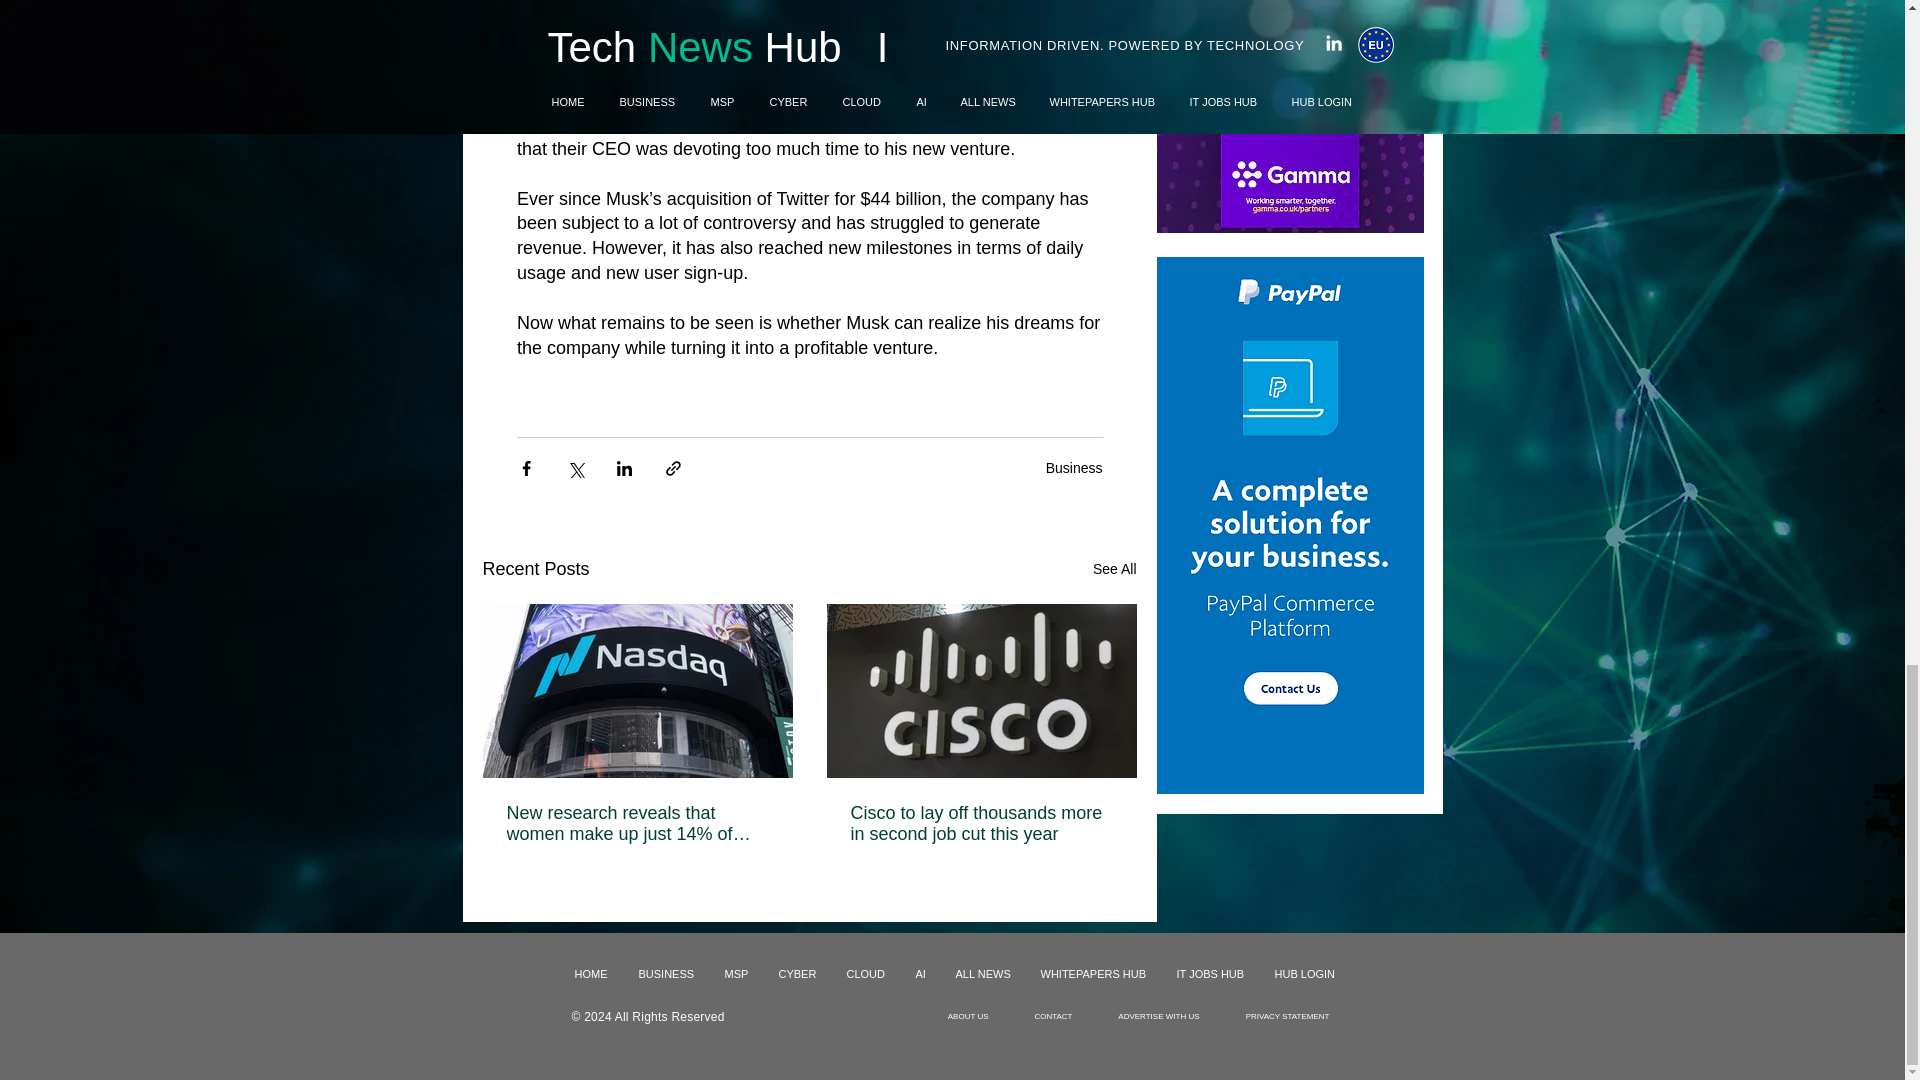 The image size is (1920, 1080). Describe the element at coordinates (737, 974) in the screenshot. I see `MSP` at that location.